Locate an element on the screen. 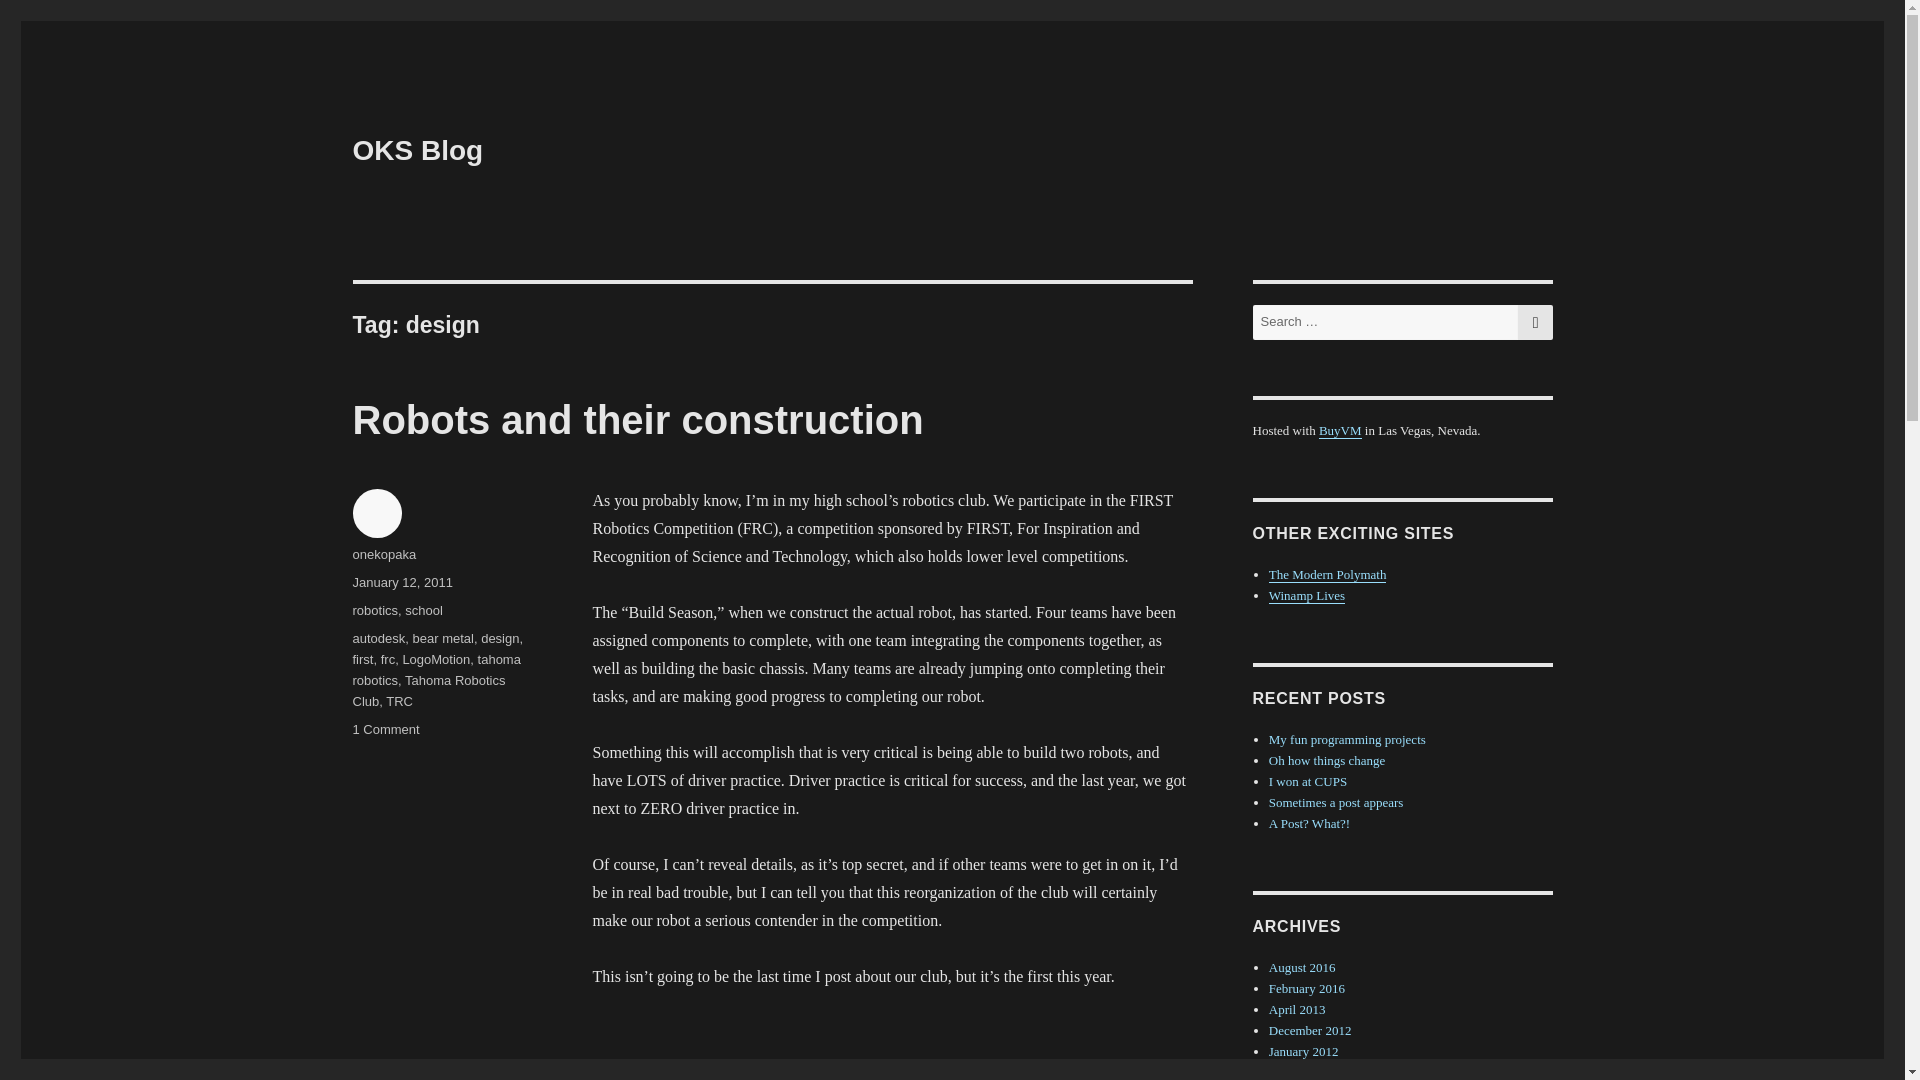 The width and height of the screenshot is (1920, 1080). Winamp Lives is located at coordinates (1307, 594).